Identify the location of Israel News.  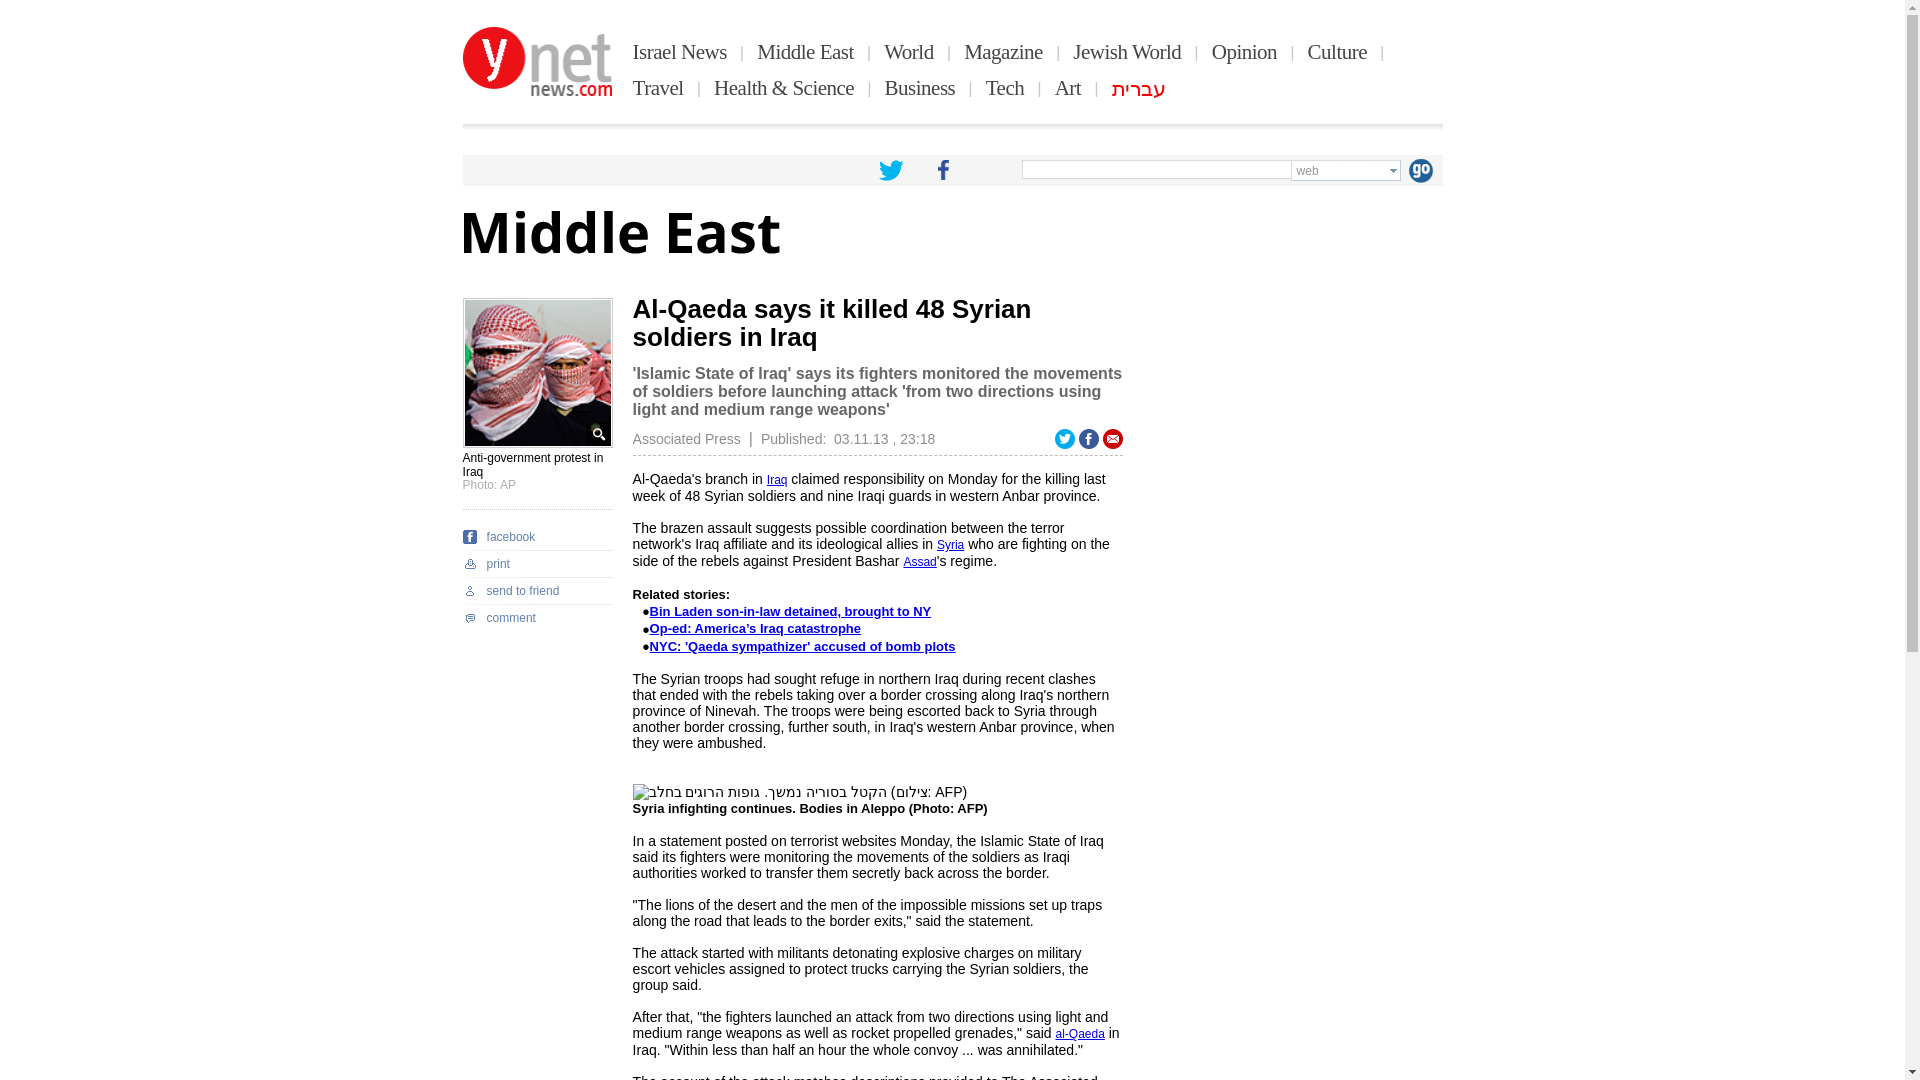
(680, 51).